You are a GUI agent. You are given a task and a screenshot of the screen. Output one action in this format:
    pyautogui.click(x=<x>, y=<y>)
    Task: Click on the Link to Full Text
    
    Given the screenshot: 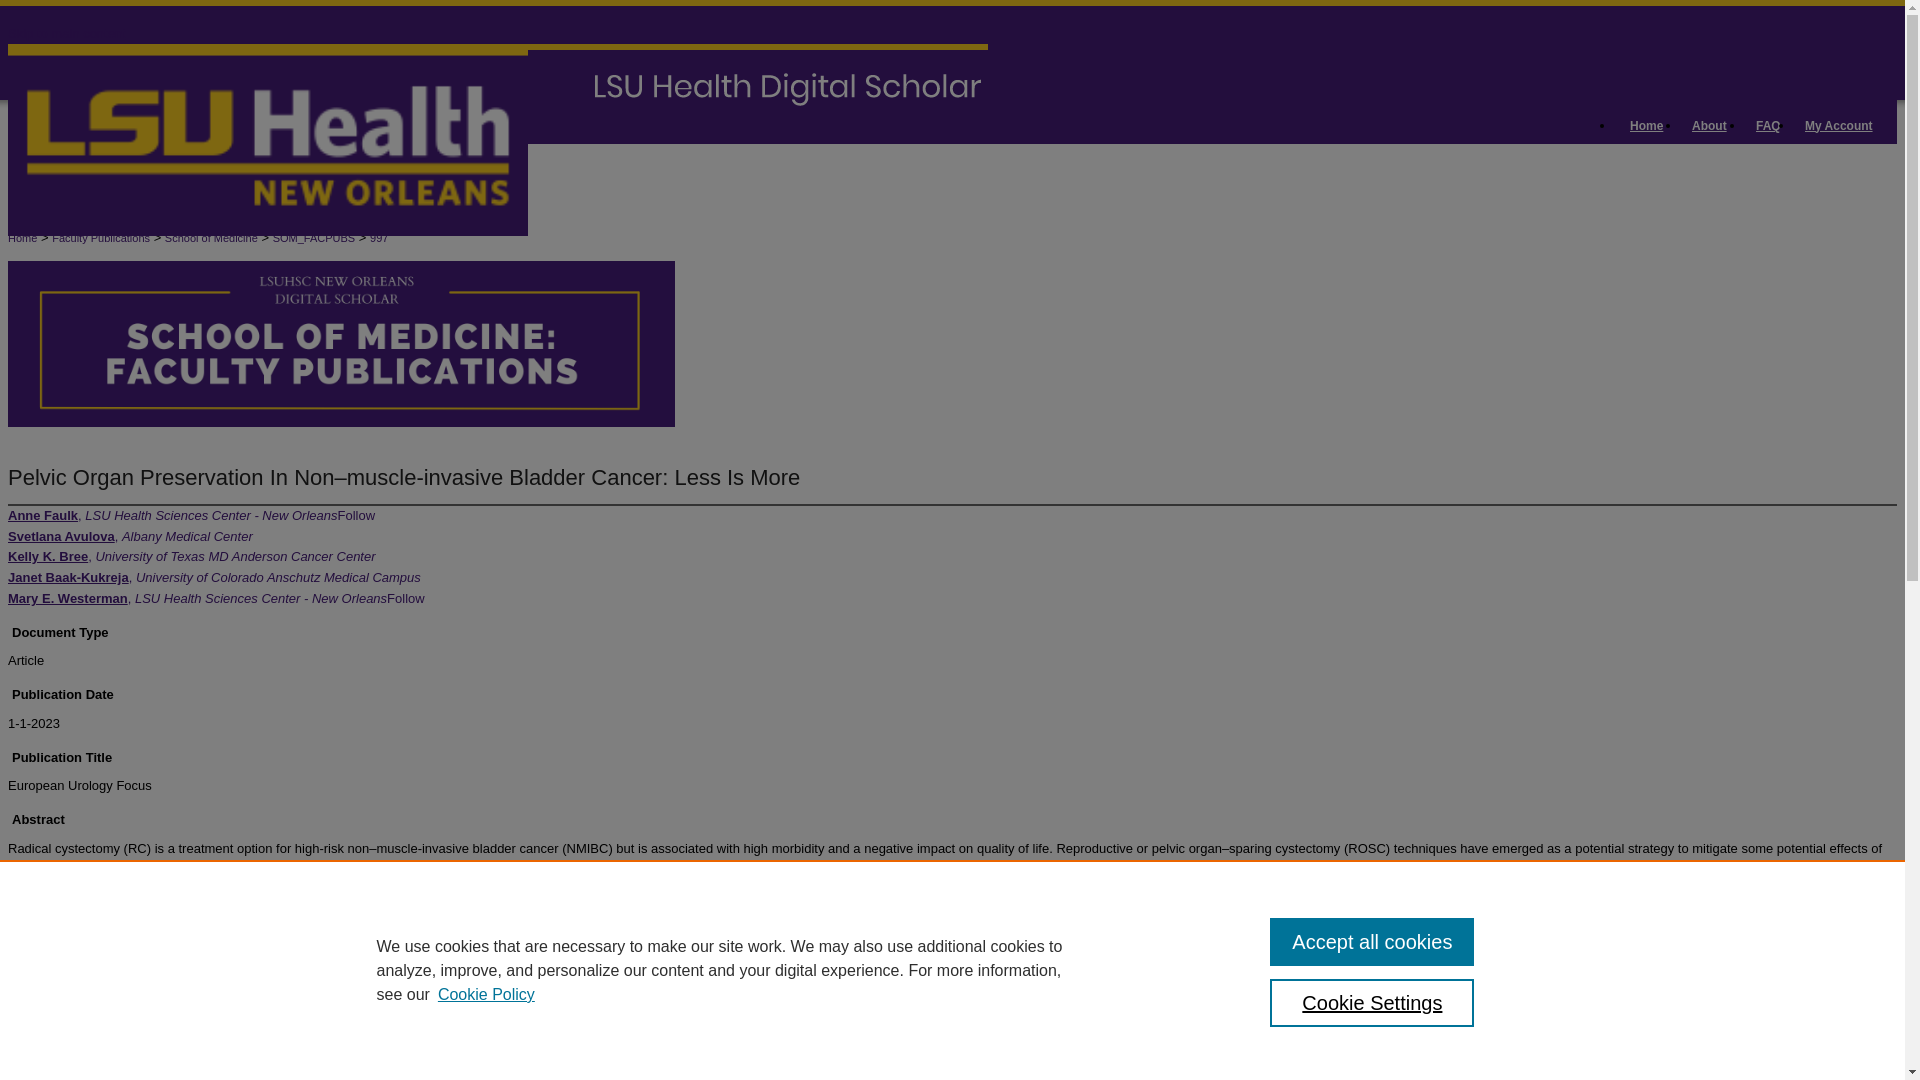 What is the action you would take?
    pyautogui.click(x=86, y=1062)
    